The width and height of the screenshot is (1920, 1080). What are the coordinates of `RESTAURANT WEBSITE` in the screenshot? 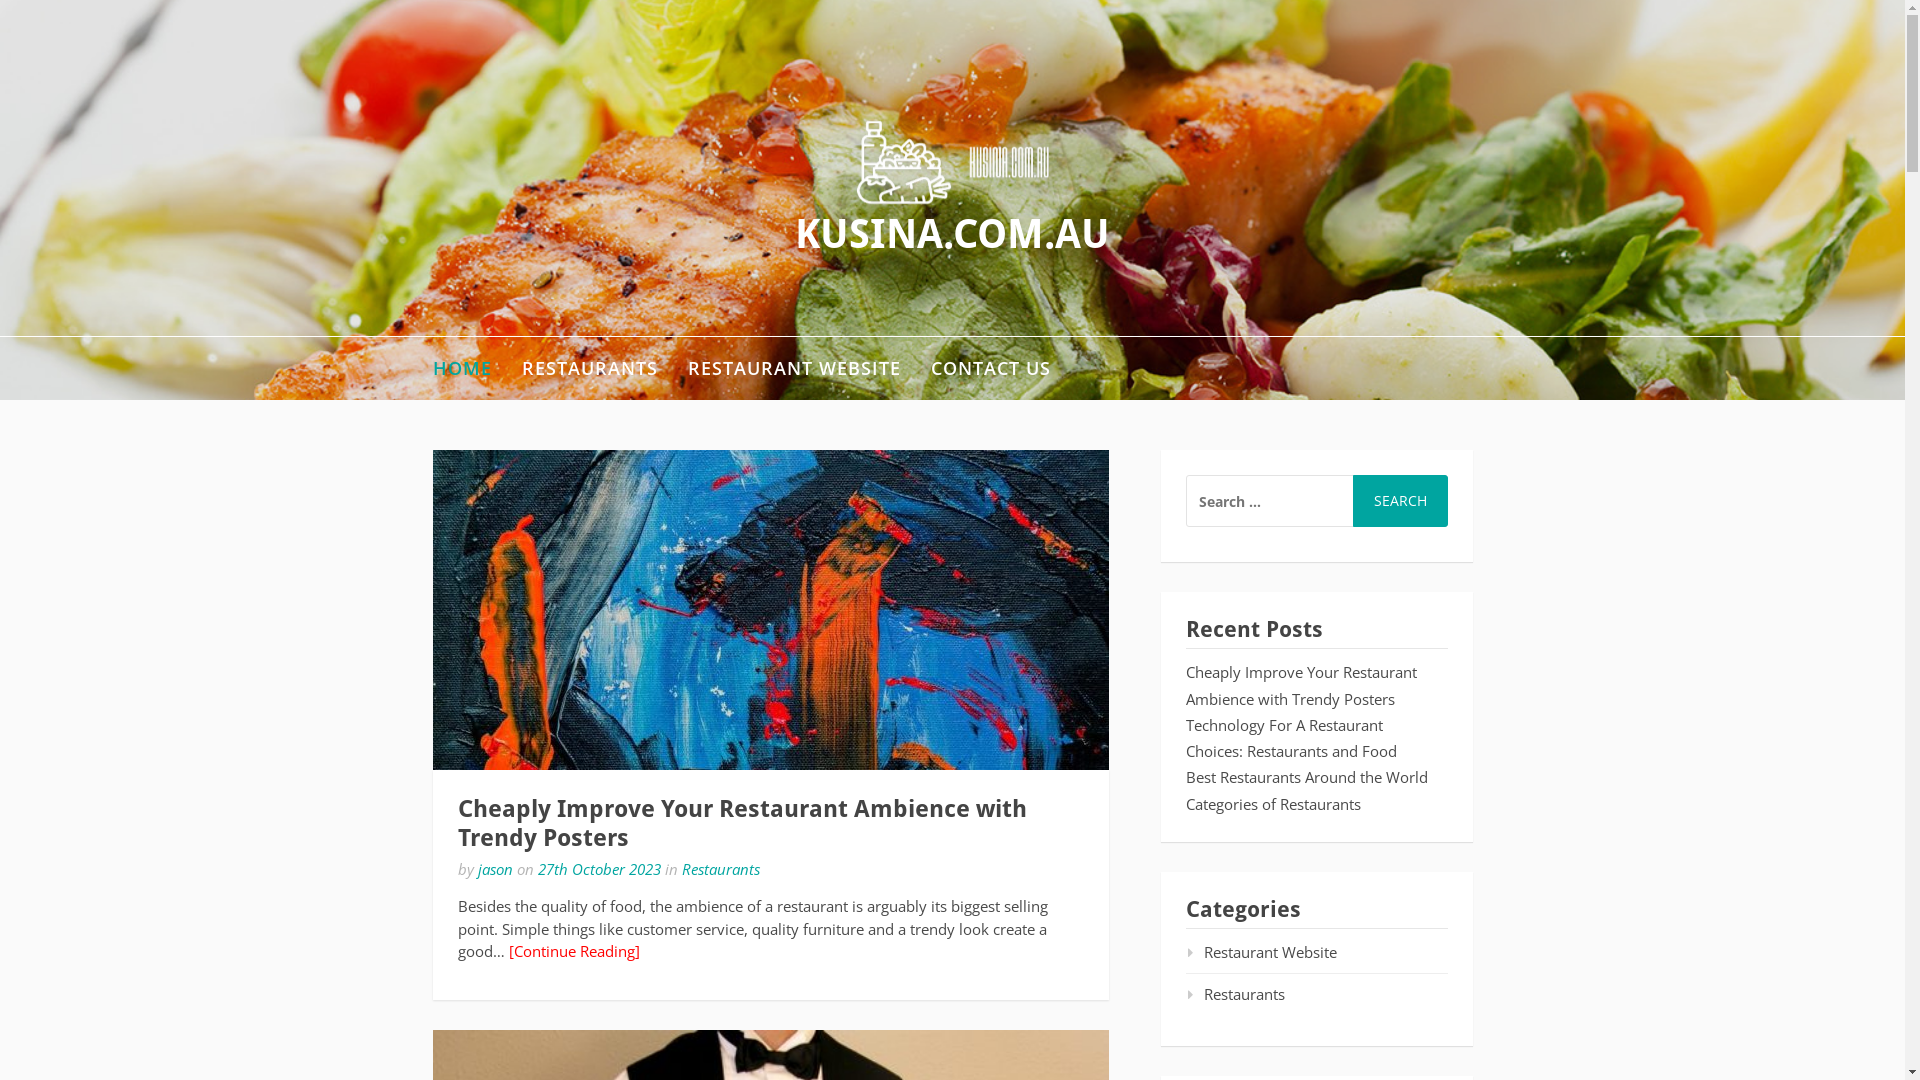 It's located at (794, 368).